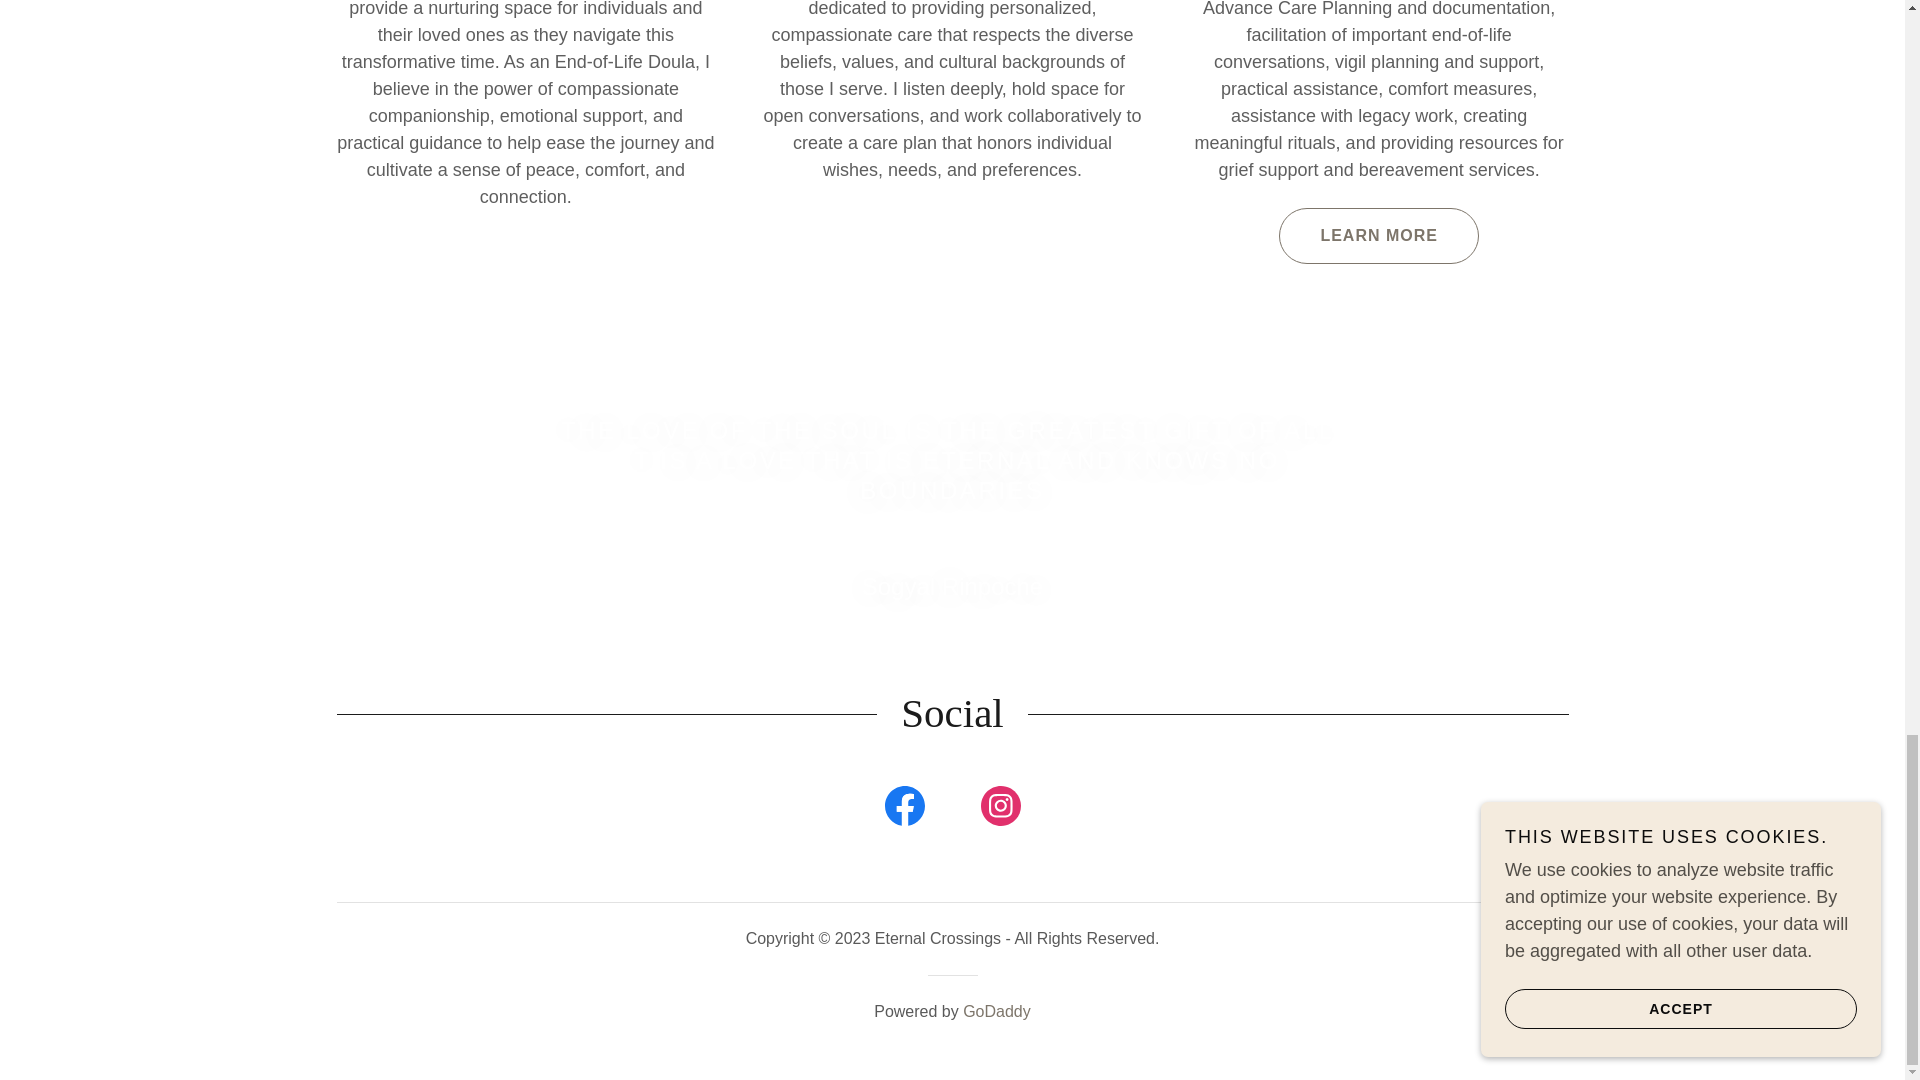 This screenshot has height=1080, width=1920. What do you see at coordinates (1378, 236) in the screenshot?
I see `LEARN MORE` at bounding box center [1378, 236].